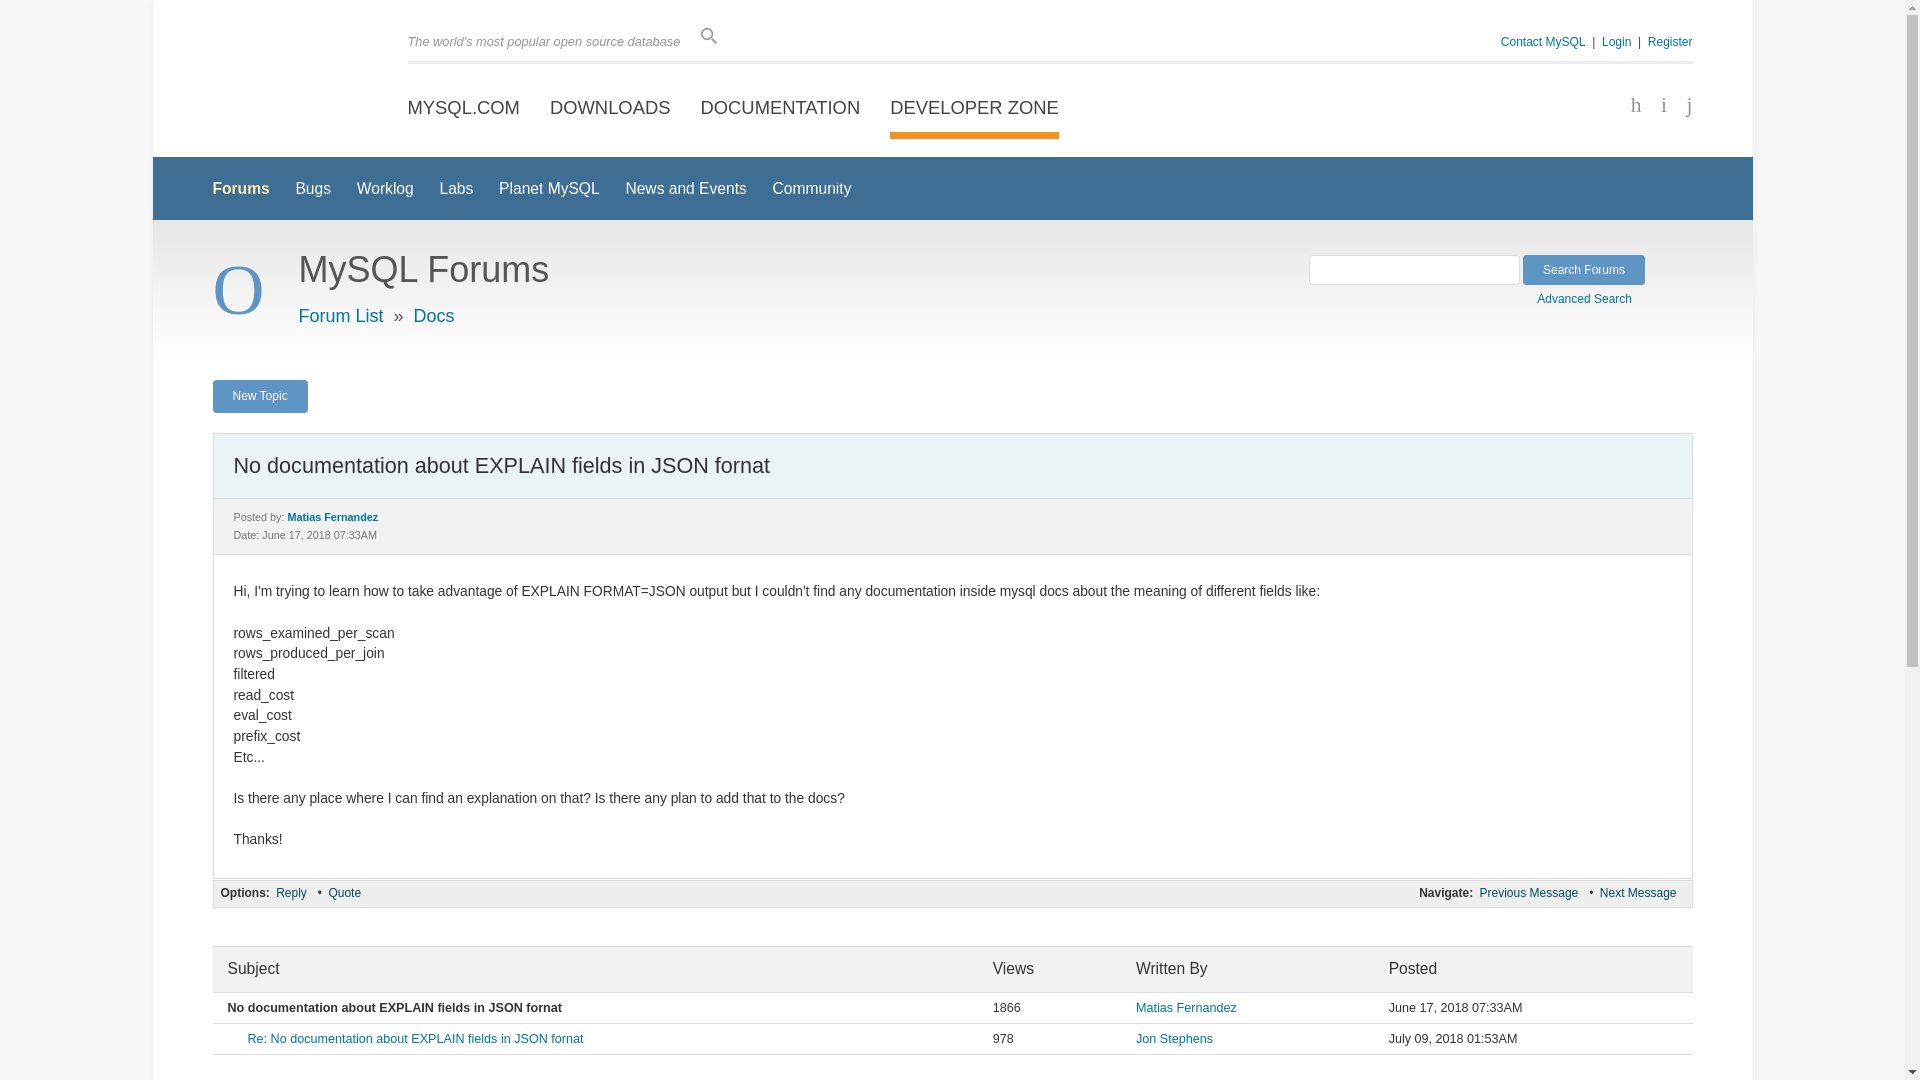 This screenshot has height=1080, width=1920. Describe the element at coordinates (1584, 270) in the screenshot. I see `Search Forums` at that location.